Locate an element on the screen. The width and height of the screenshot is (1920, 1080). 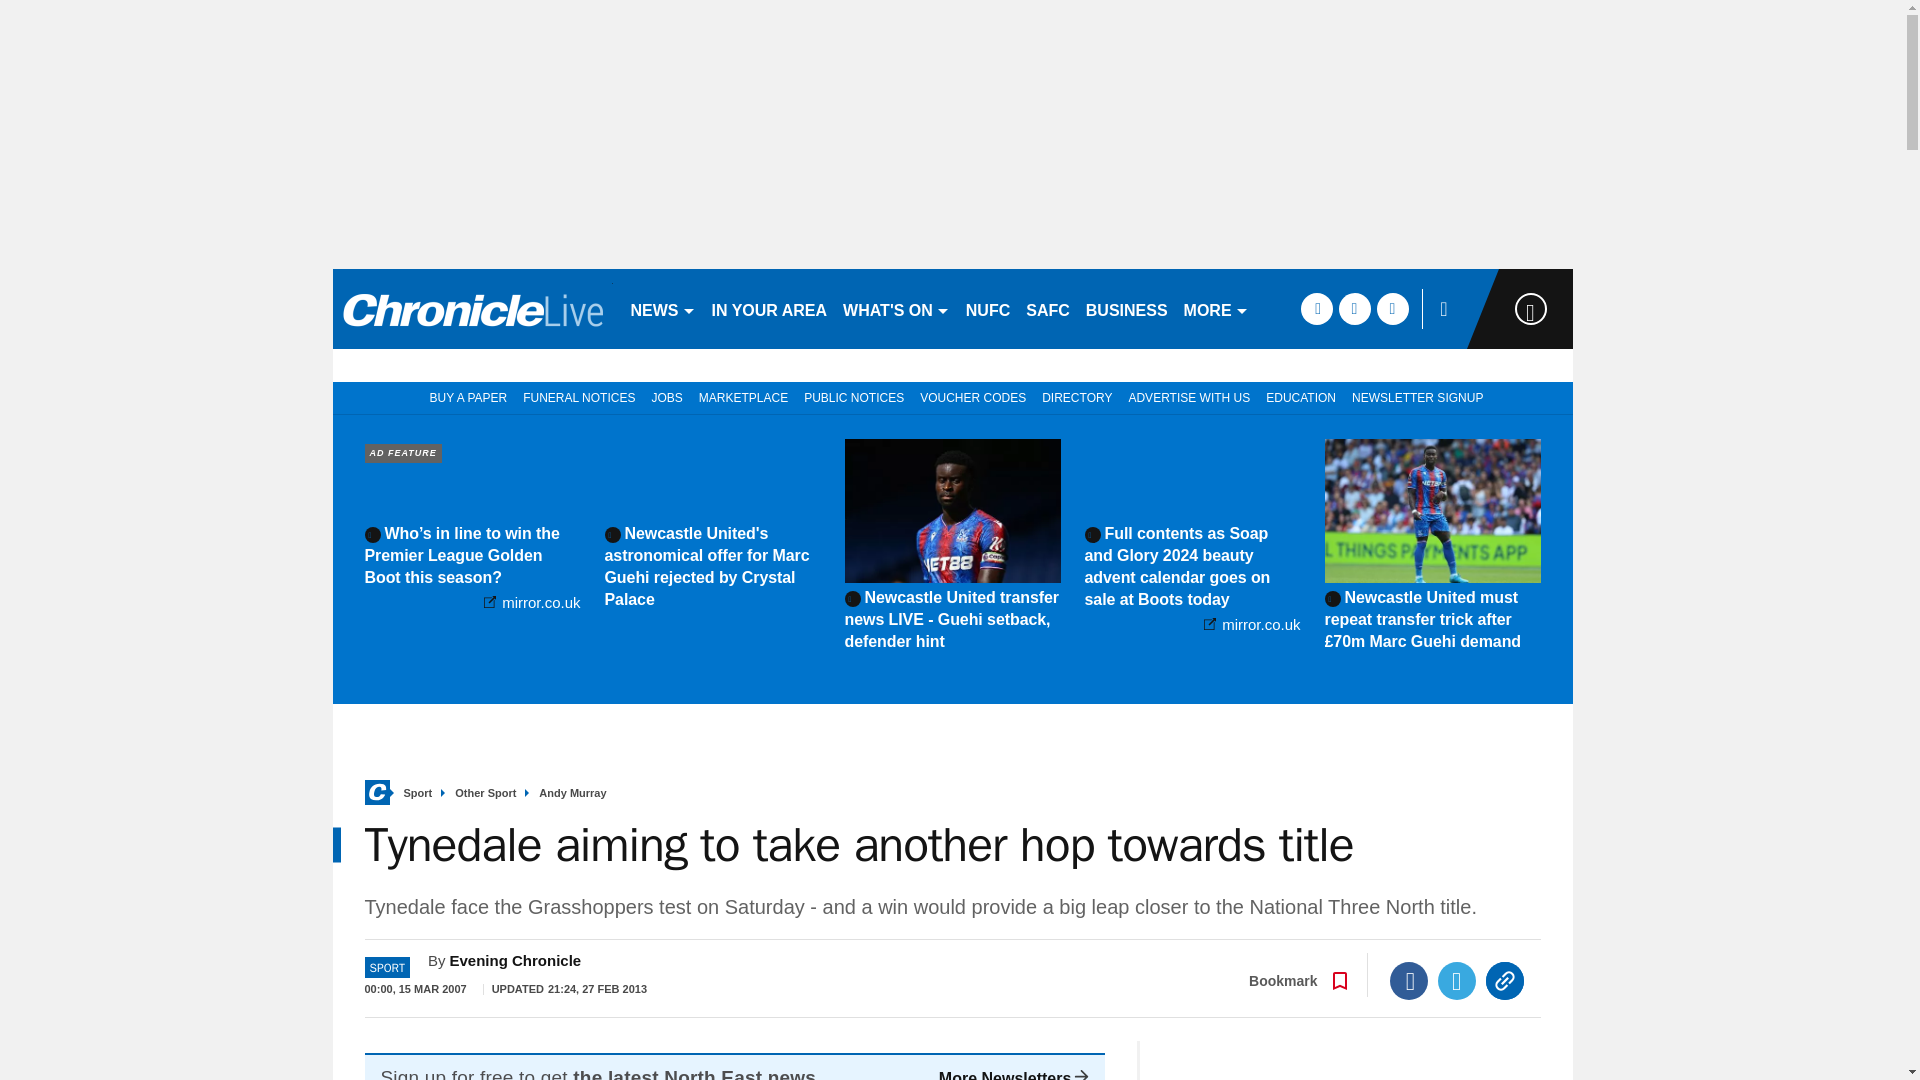
Facebook is located at coordinates (1409, 981).